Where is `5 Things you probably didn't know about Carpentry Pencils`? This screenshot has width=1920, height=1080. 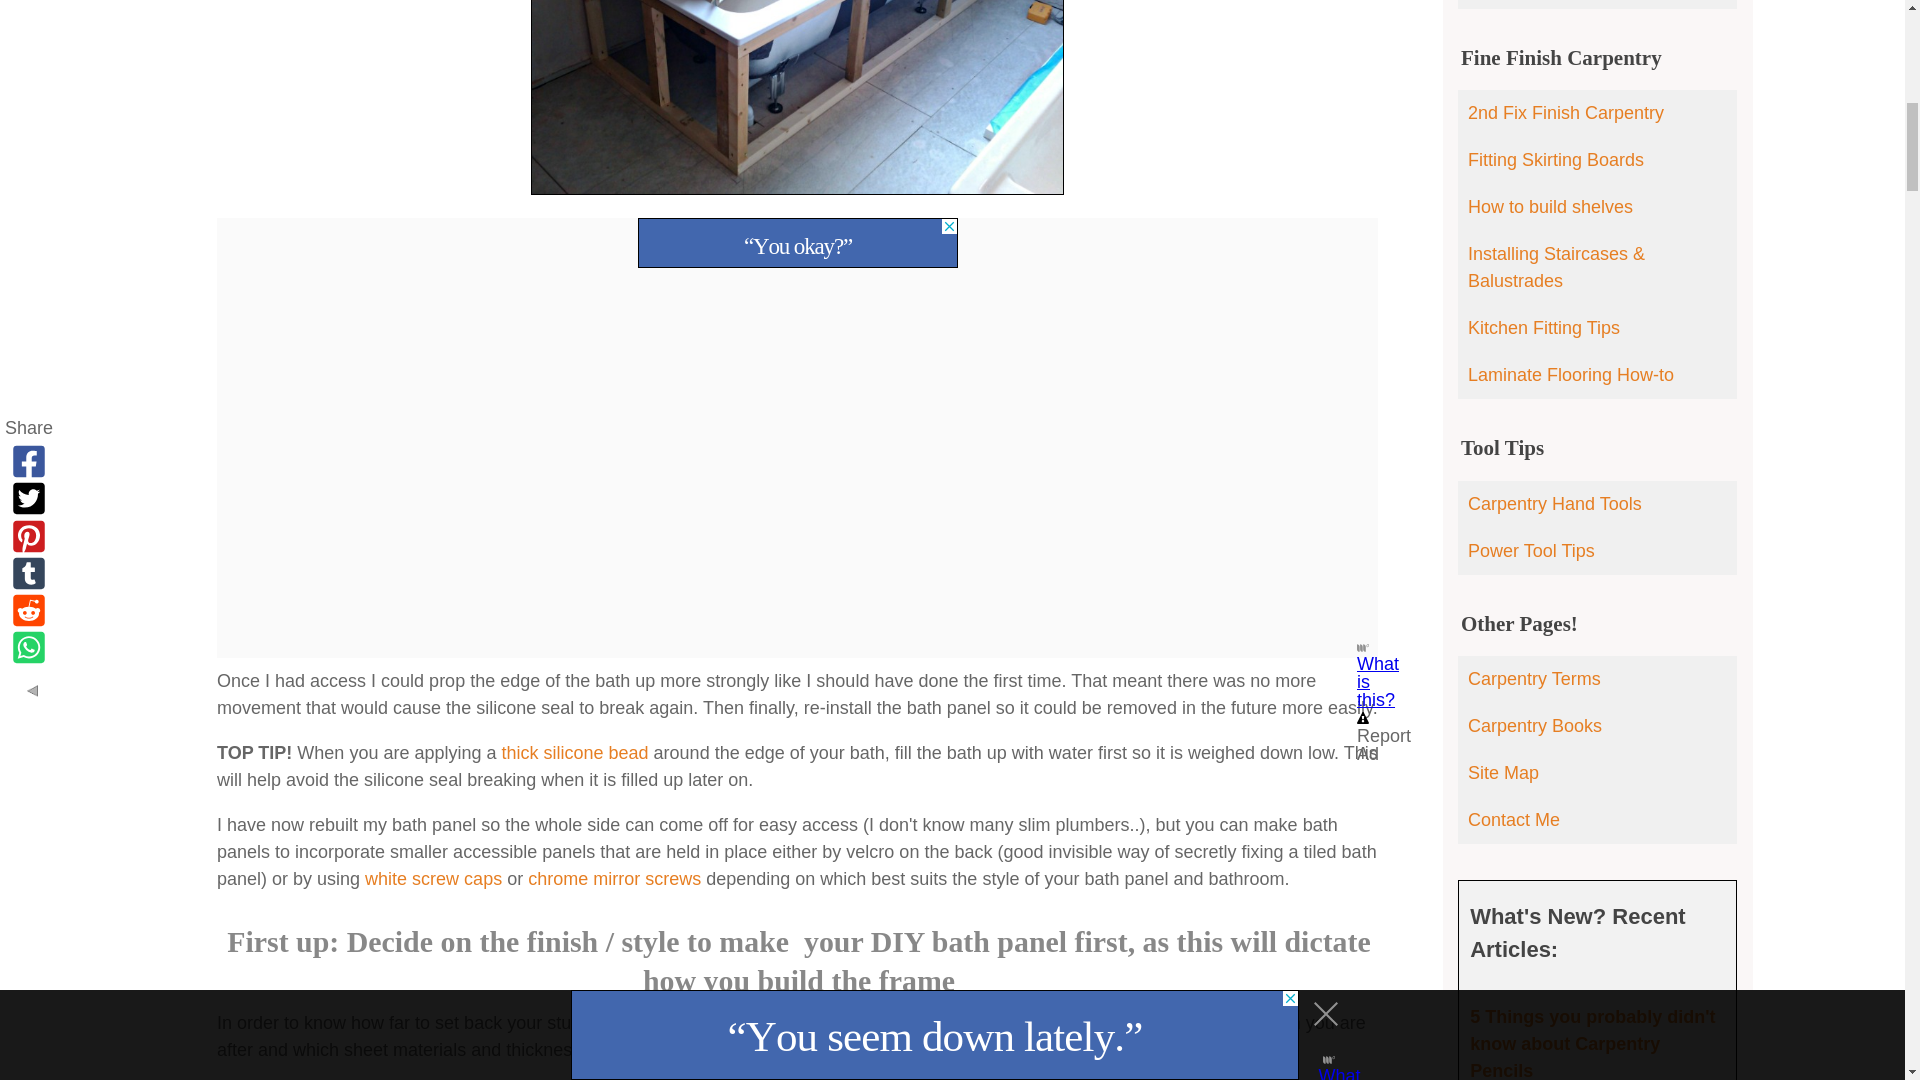
5 Things you probably didn't know about Carpentry Pencils is located at coordinates (1592, 1043).